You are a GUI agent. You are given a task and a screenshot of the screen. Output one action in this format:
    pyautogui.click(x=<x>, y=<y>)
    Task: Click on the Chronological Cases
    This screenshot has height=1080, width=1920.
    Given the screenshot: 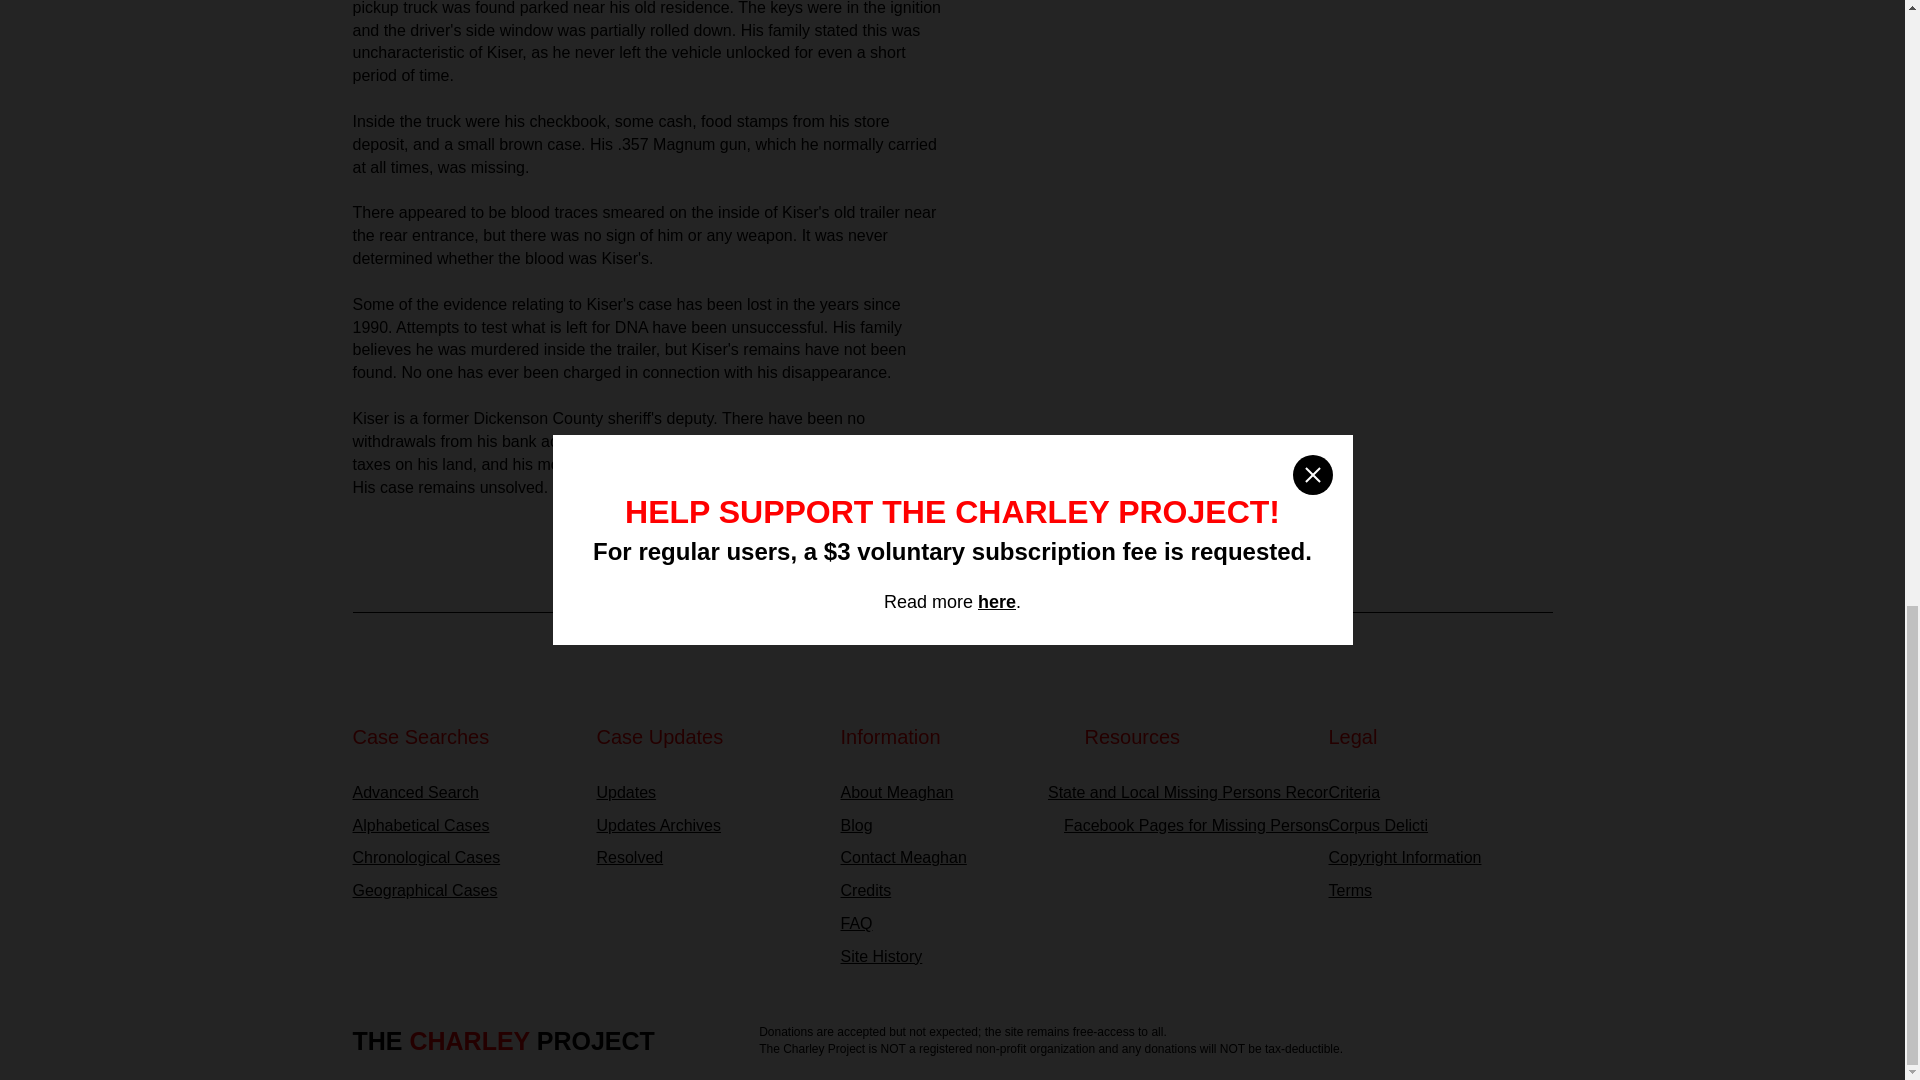 What is the action you would take?
    pyautogui.click(x=464, y=858)
    